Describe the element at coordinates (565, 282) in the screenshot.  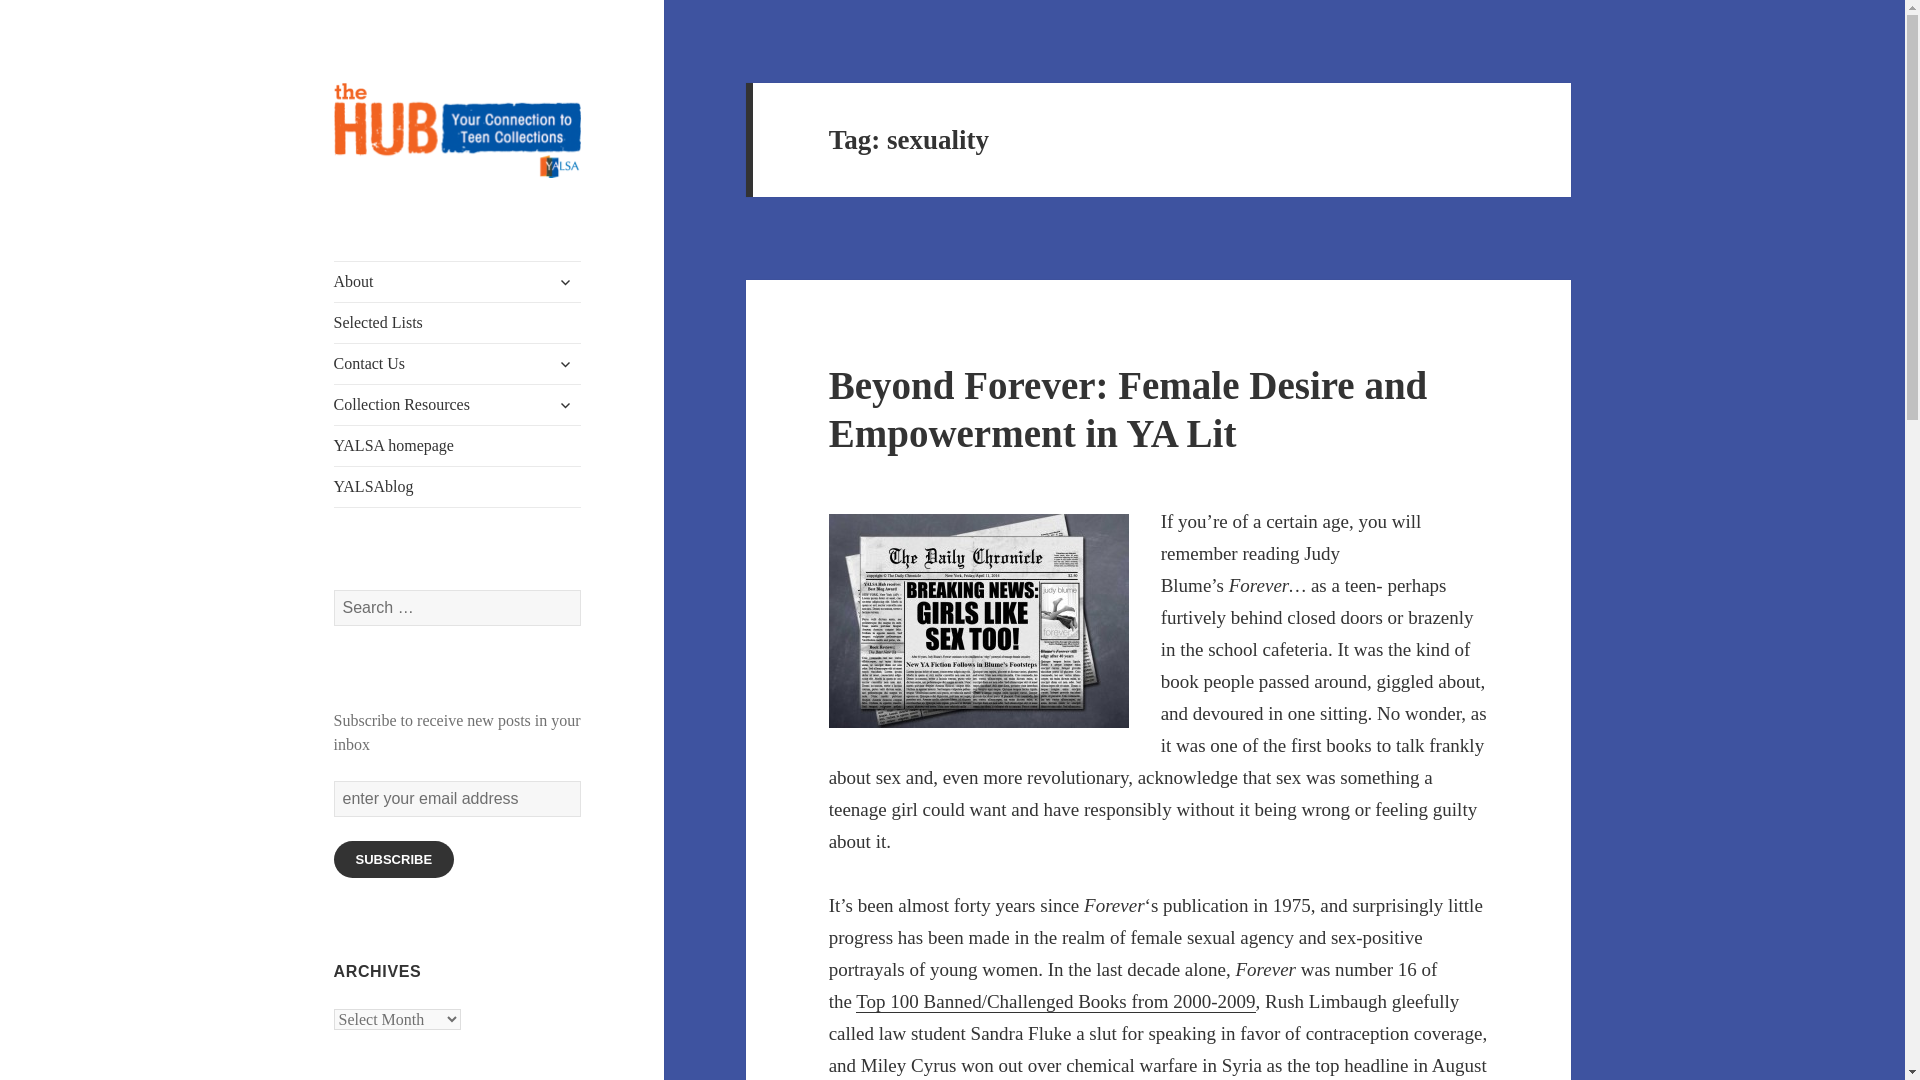
I see `expand child menu` at that location.